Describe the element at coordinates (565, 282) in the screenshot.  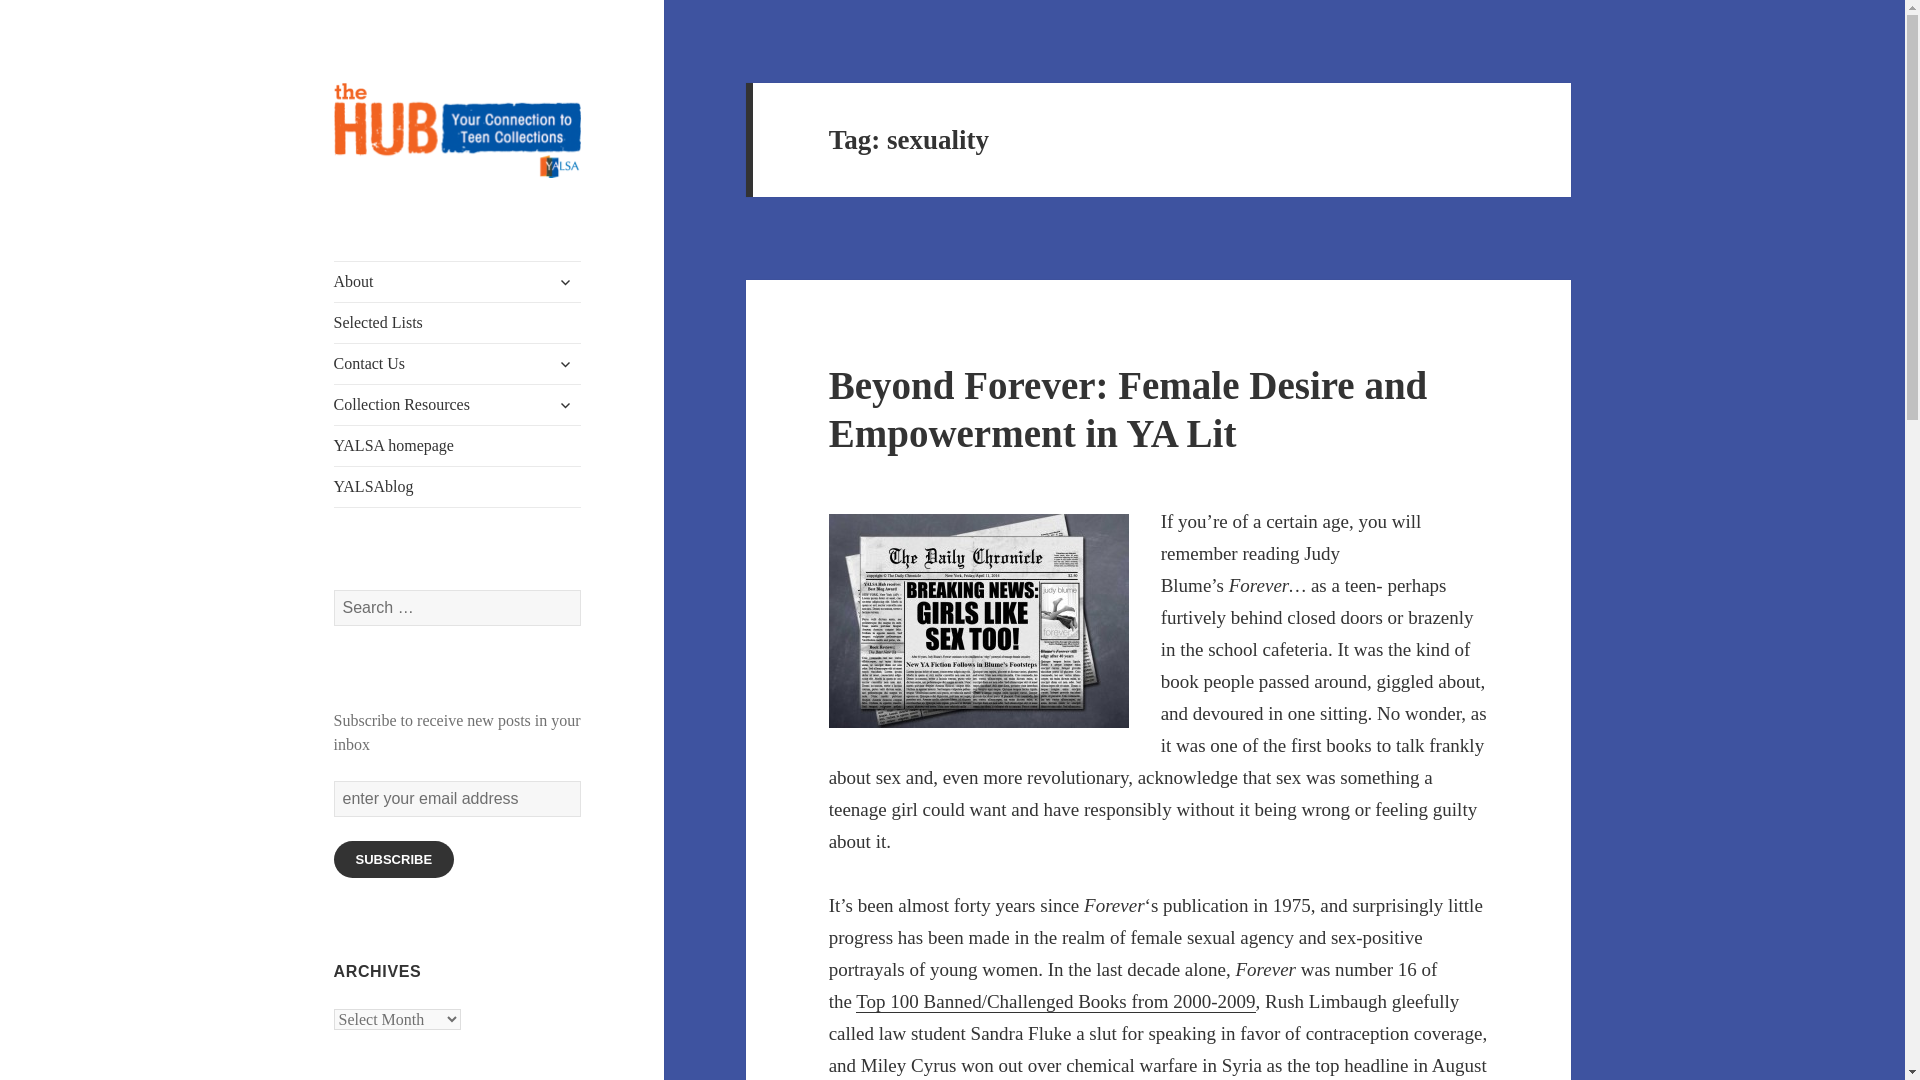
I see `expand child menu` at that location.